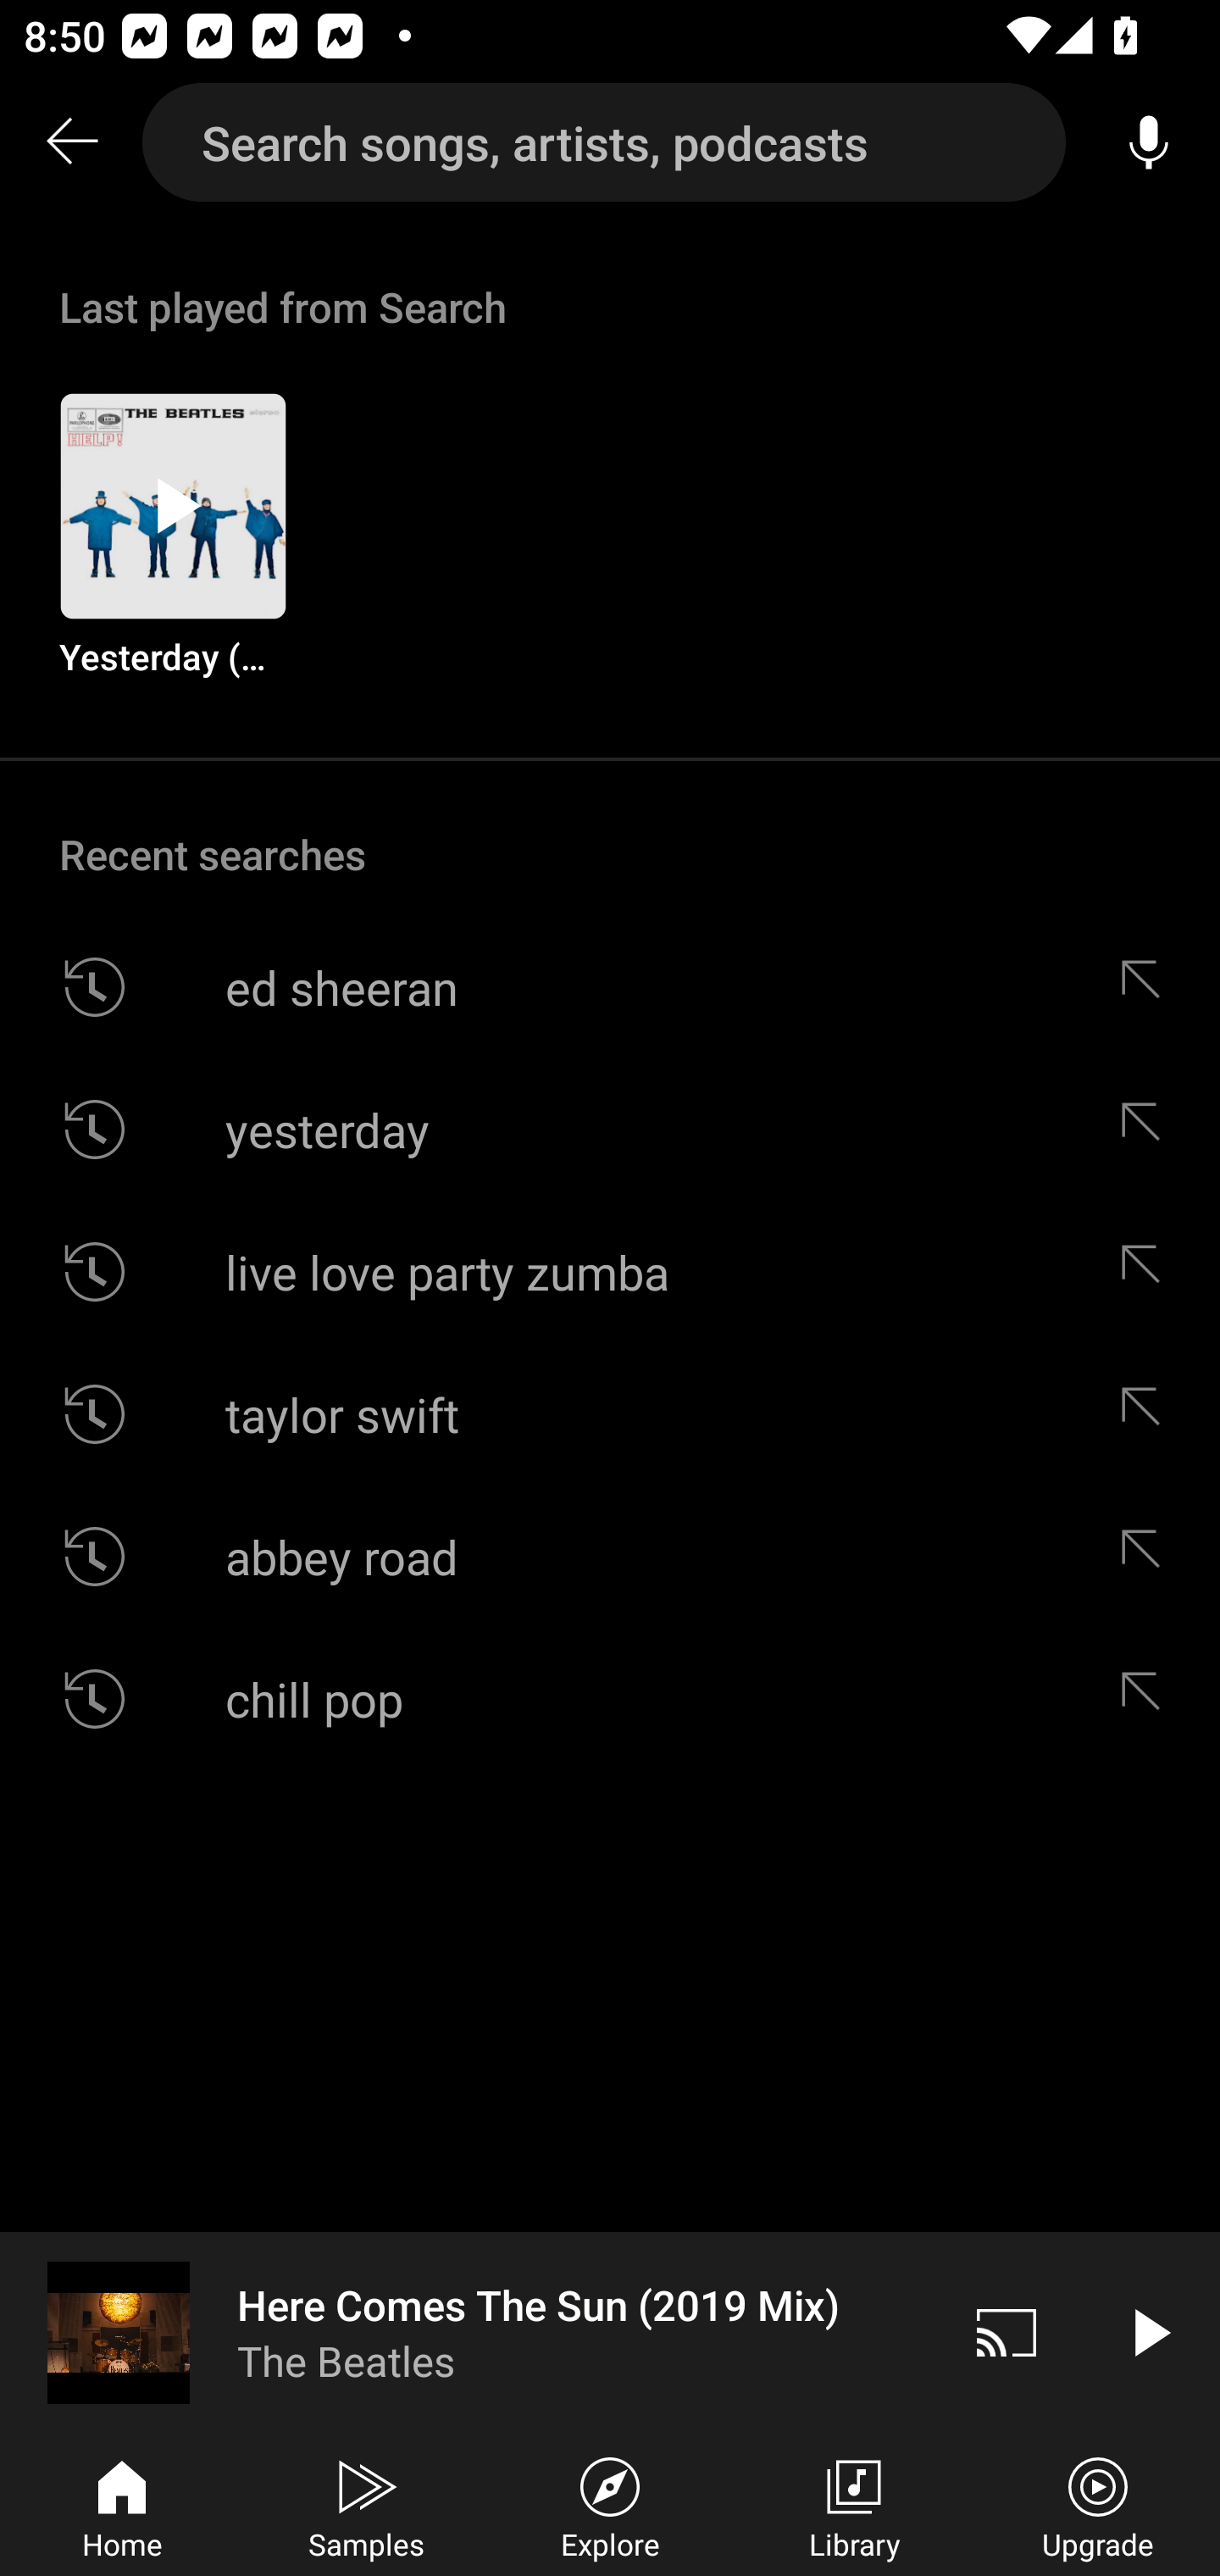 The width and height of the screenshot is (1220, 2576). I want to click on Explore, so click(610, 2505).